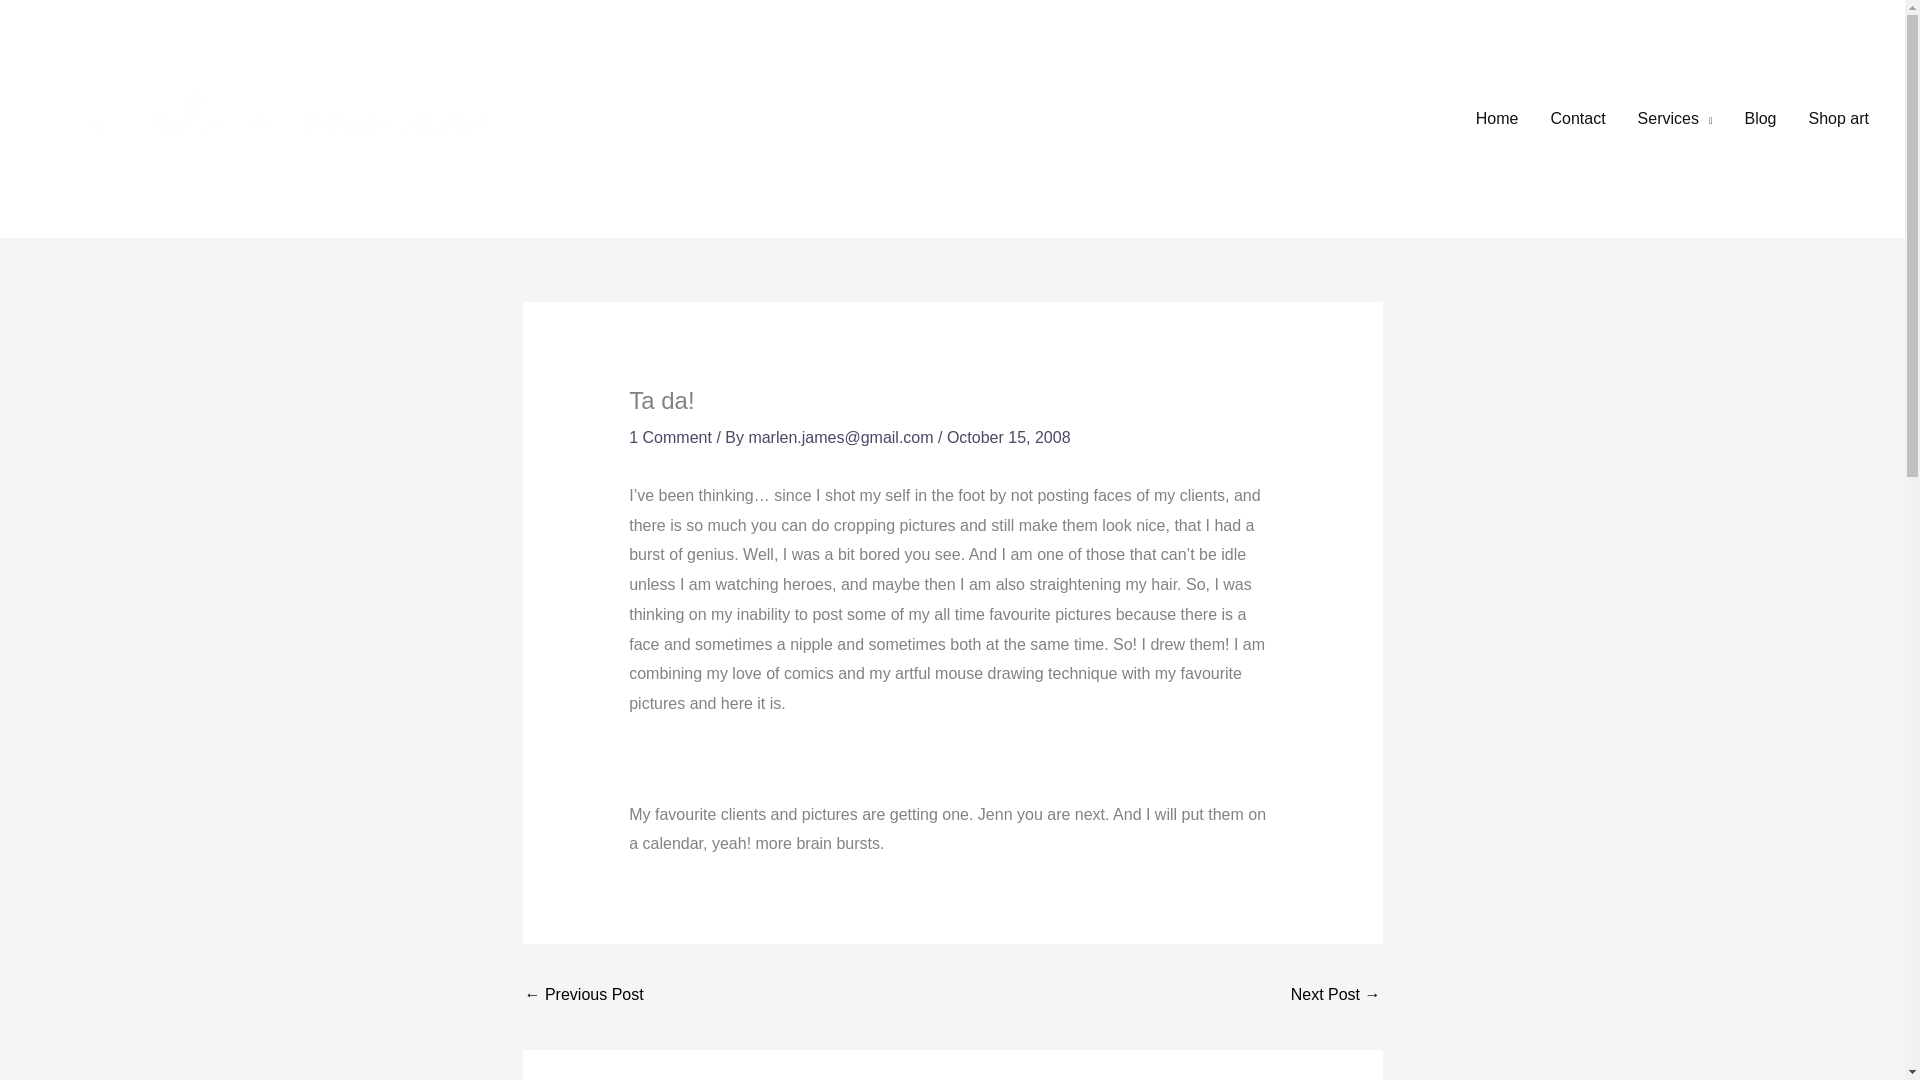 This screenshot has height=1080, width=1920. I want to click on Services, so click(1676, 119).